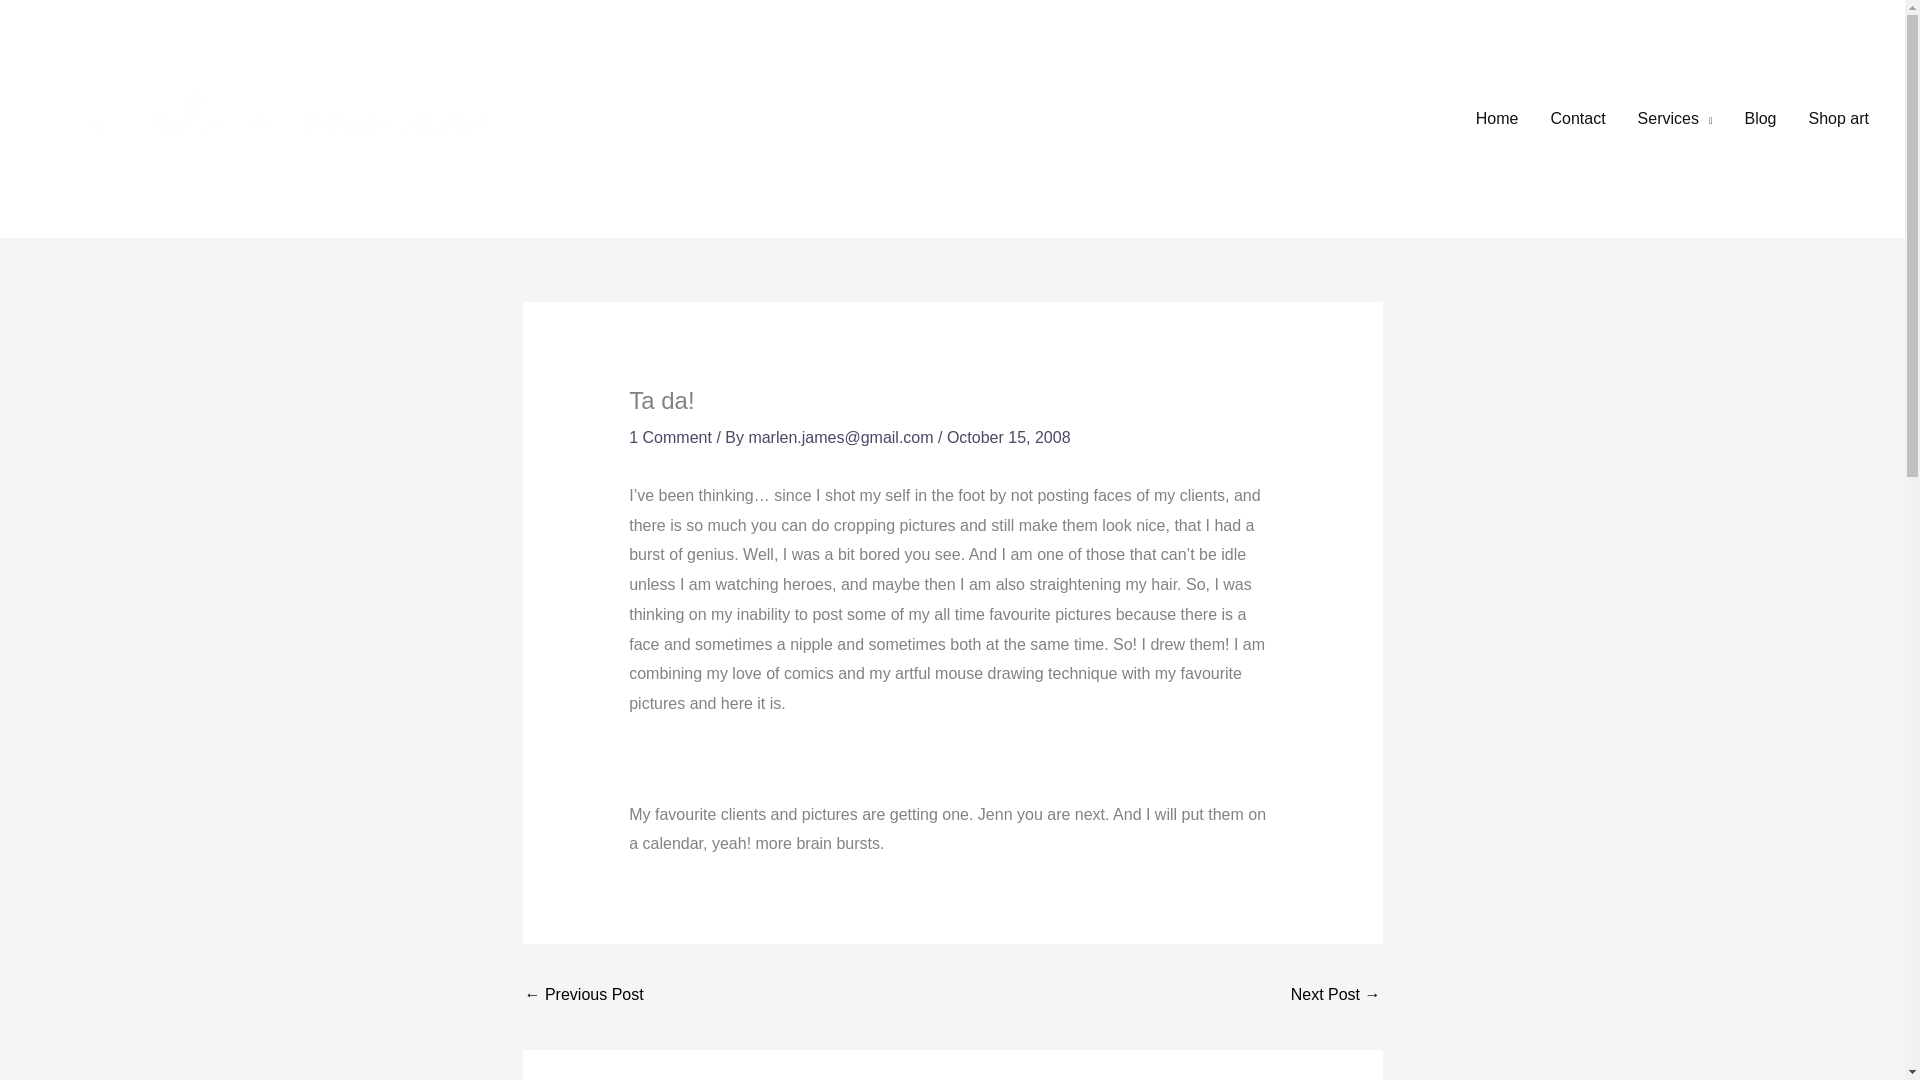 This screenshot has height=1080, width=1920. I want to click on Services, so click(1676, 119).